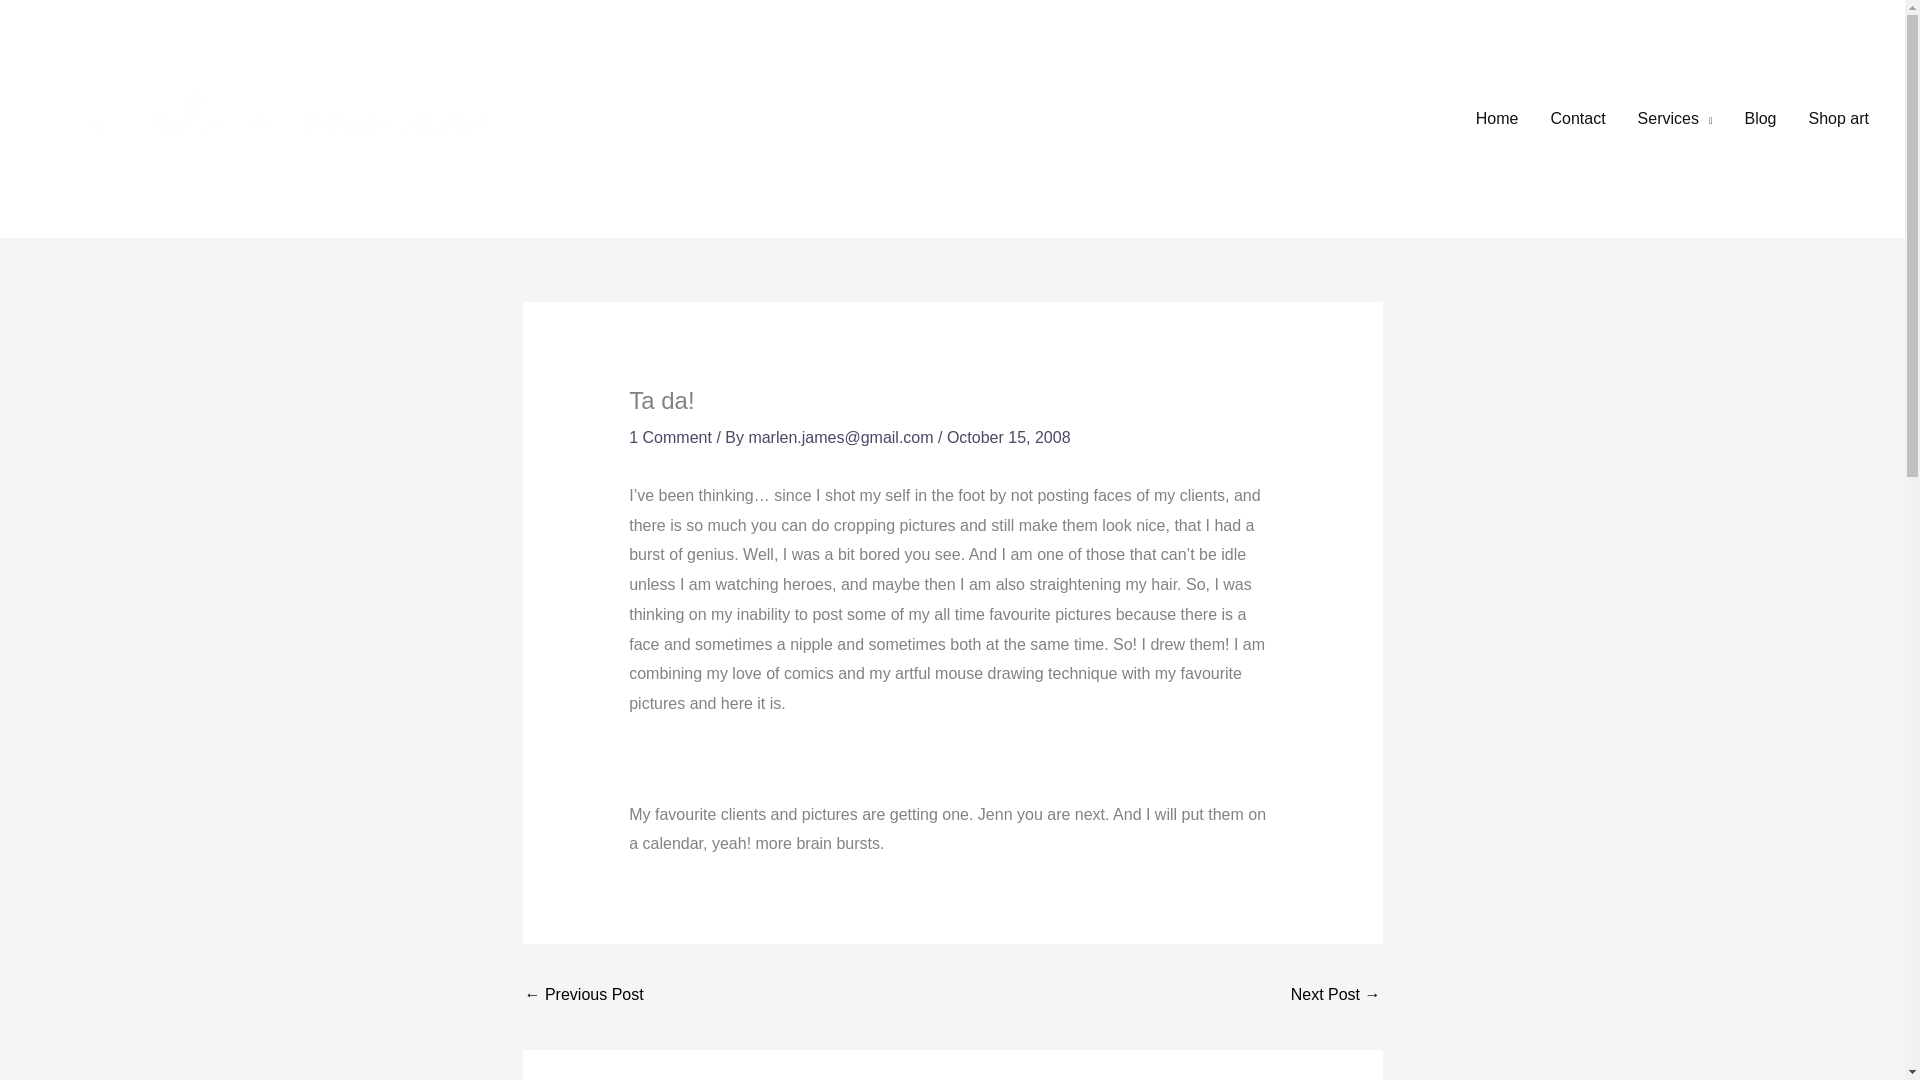 This screenshot has height=1080, width=1920. I want to click on Services, so click(1676, 119).